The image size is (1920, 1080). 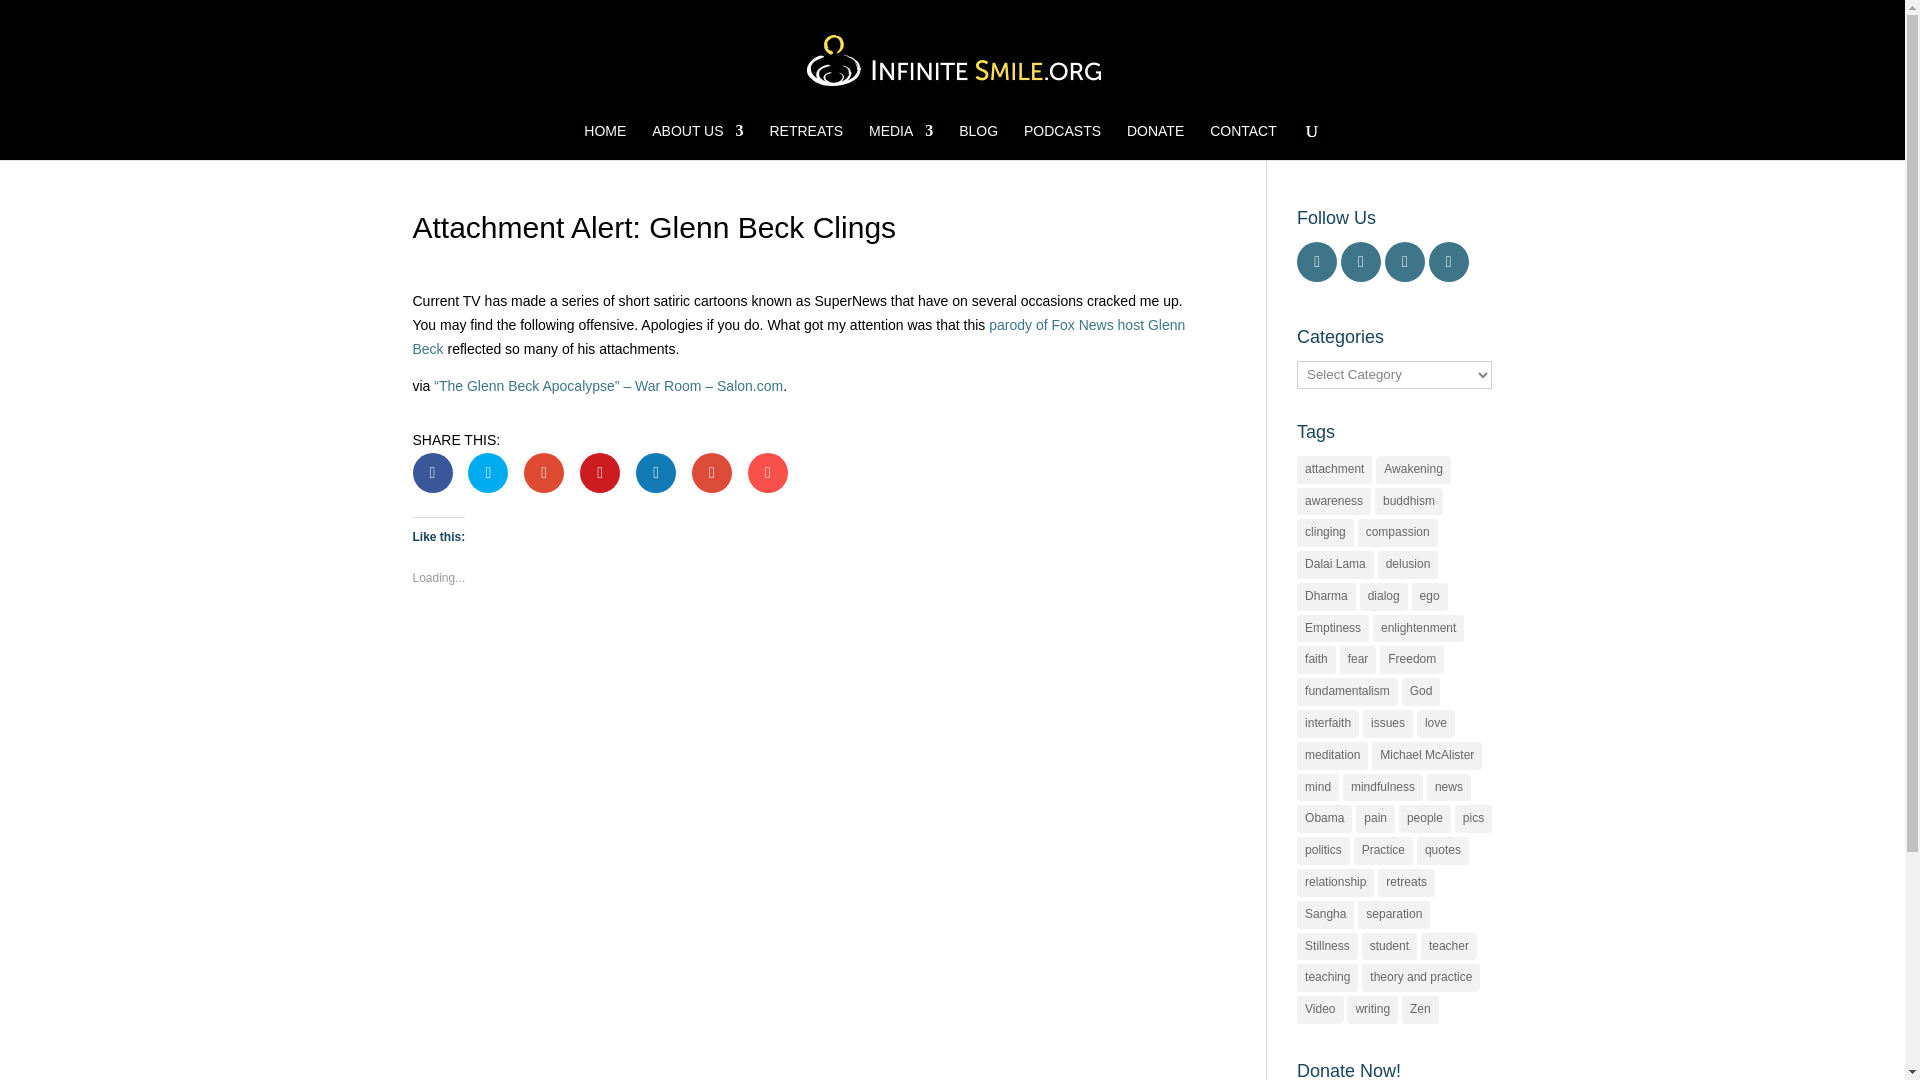 I want to click on HOME, so click(x=604, y=142).